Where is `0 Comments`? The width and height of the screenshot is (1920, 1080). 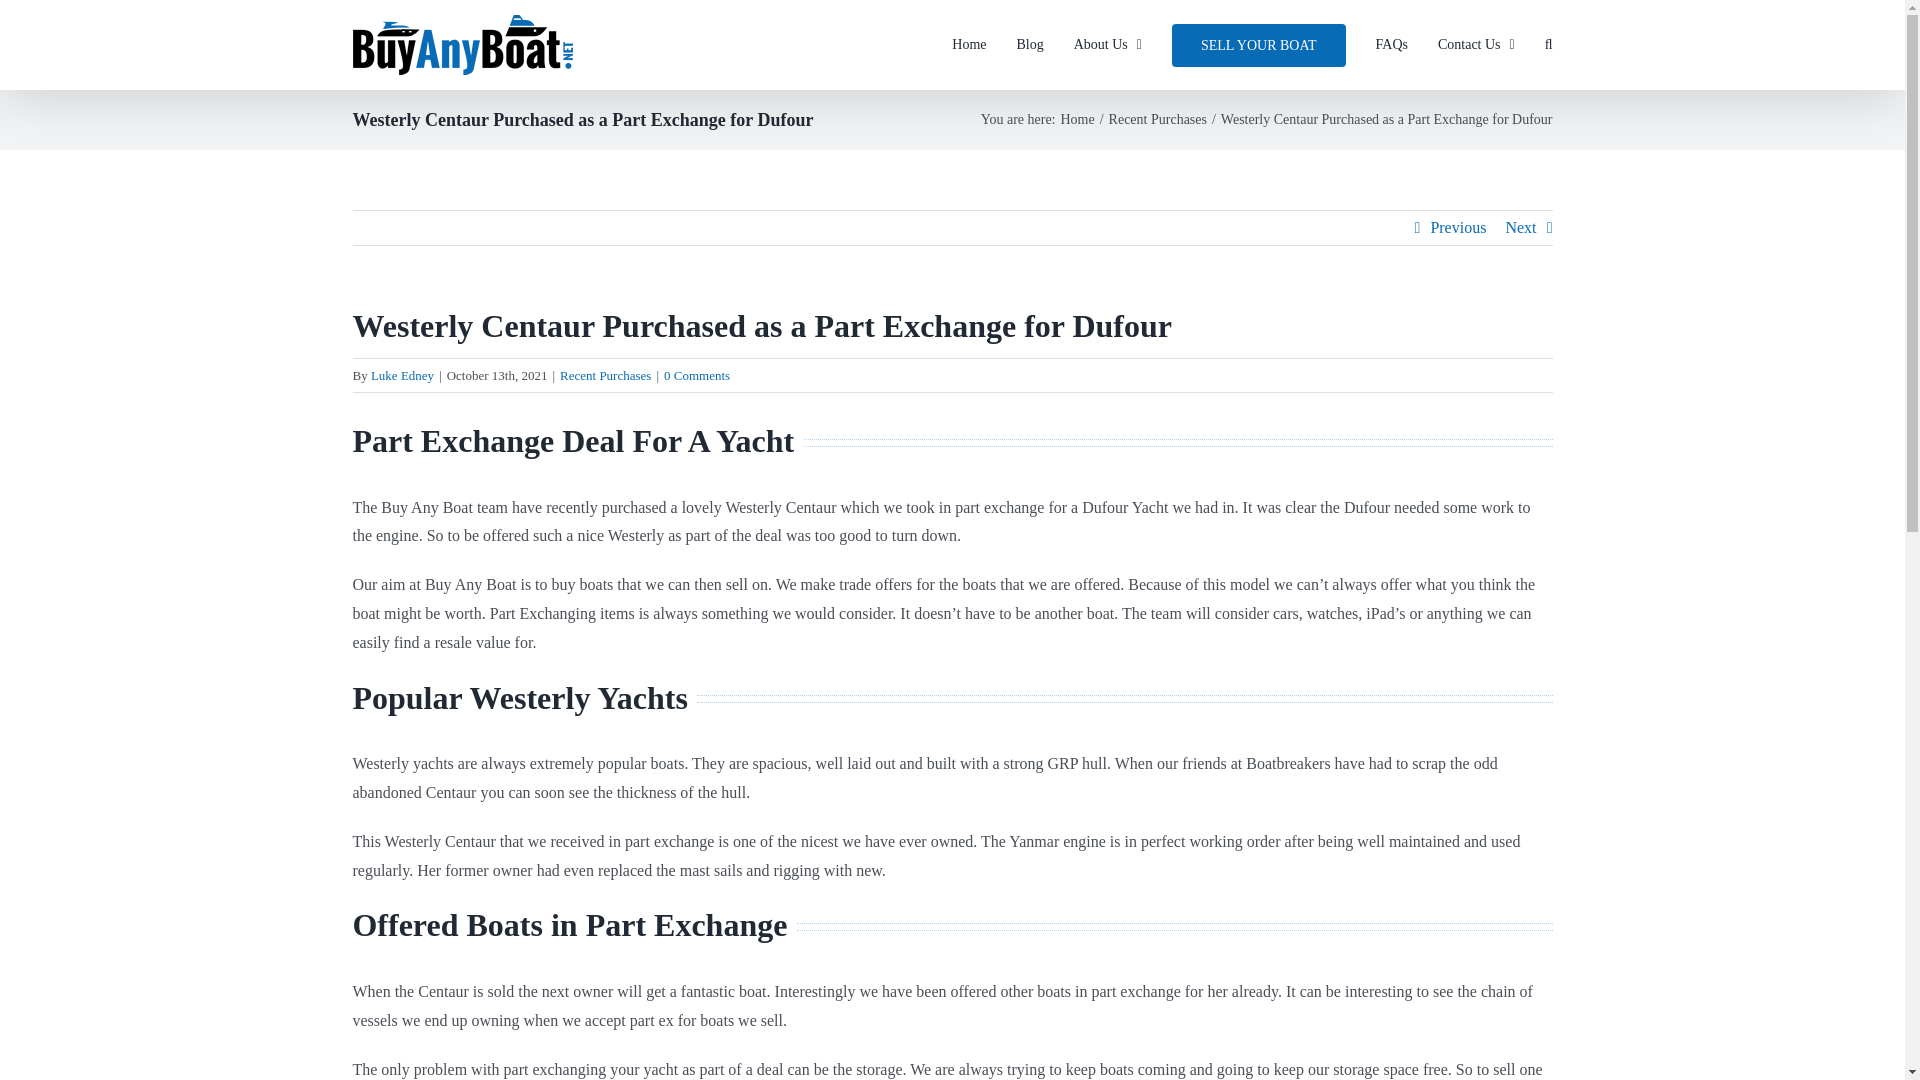 0 Comments is located at coordinates (696, 376).